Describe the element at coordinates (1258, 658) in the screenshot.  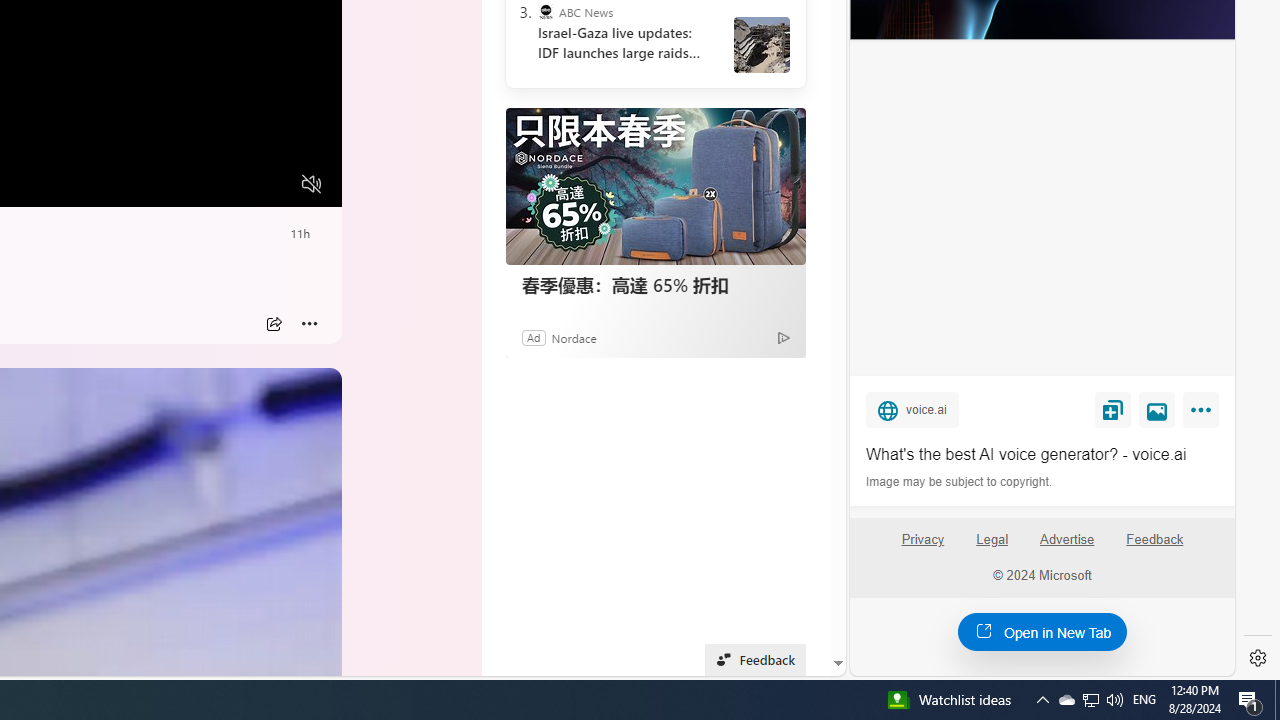
I see `Settings` at that location.